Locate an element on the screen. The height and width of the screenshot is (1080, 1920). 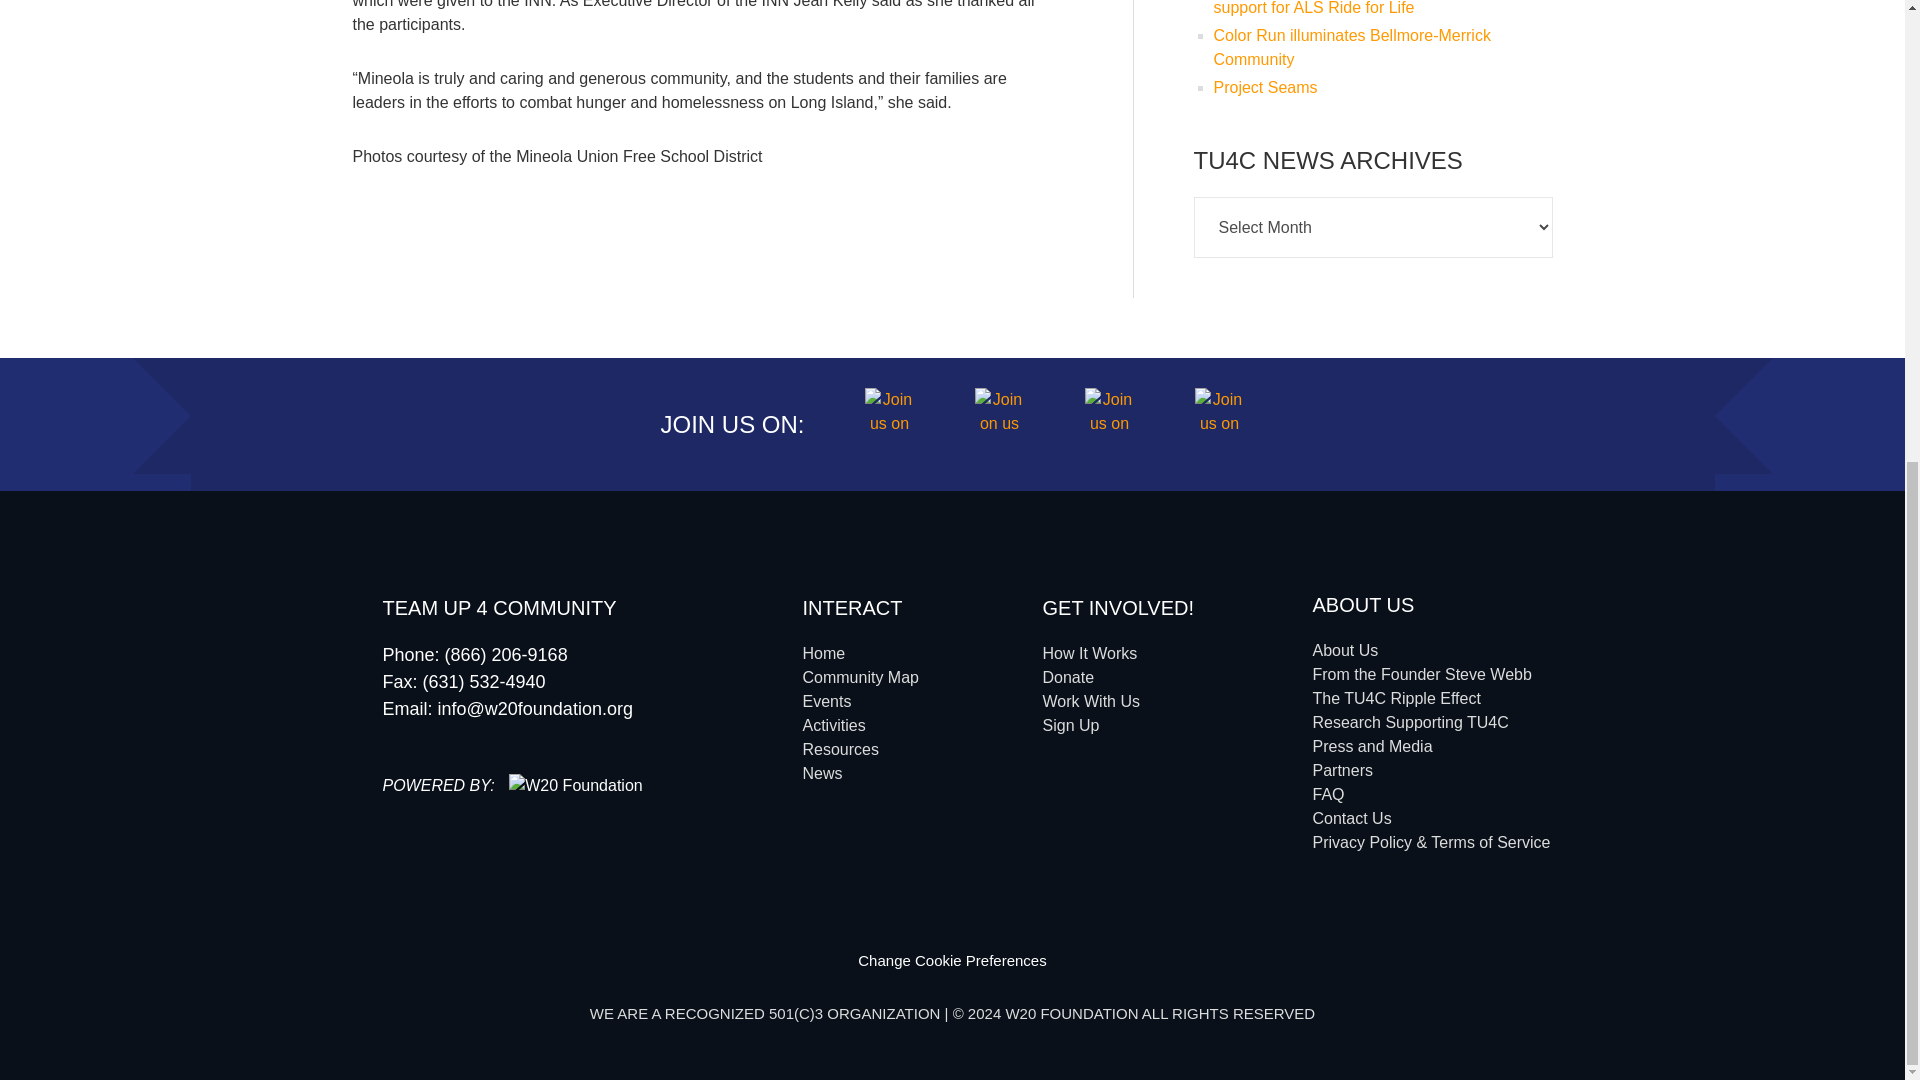
Project Seams is located at coordinates (1265, 87).